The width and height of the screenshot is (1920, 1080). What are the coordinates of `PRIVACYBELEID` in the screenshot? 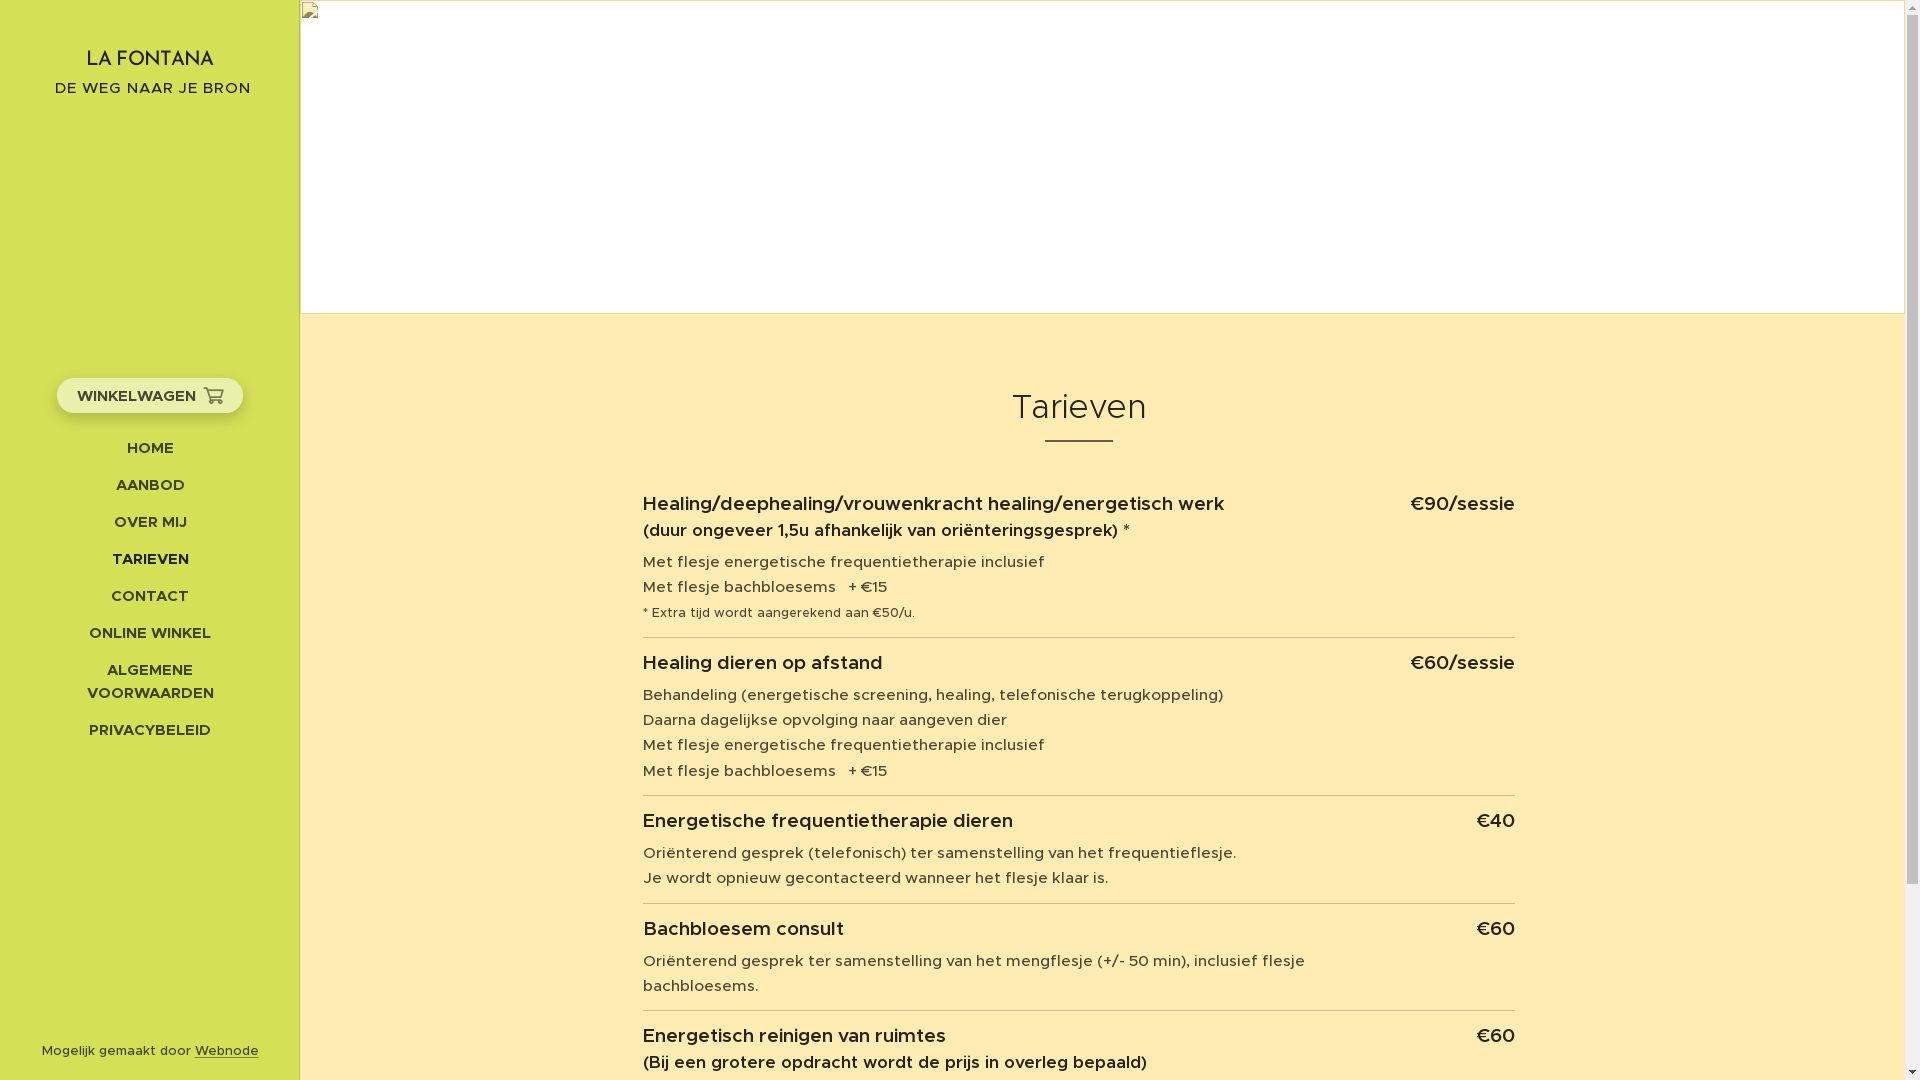 It's located at (150, 730).